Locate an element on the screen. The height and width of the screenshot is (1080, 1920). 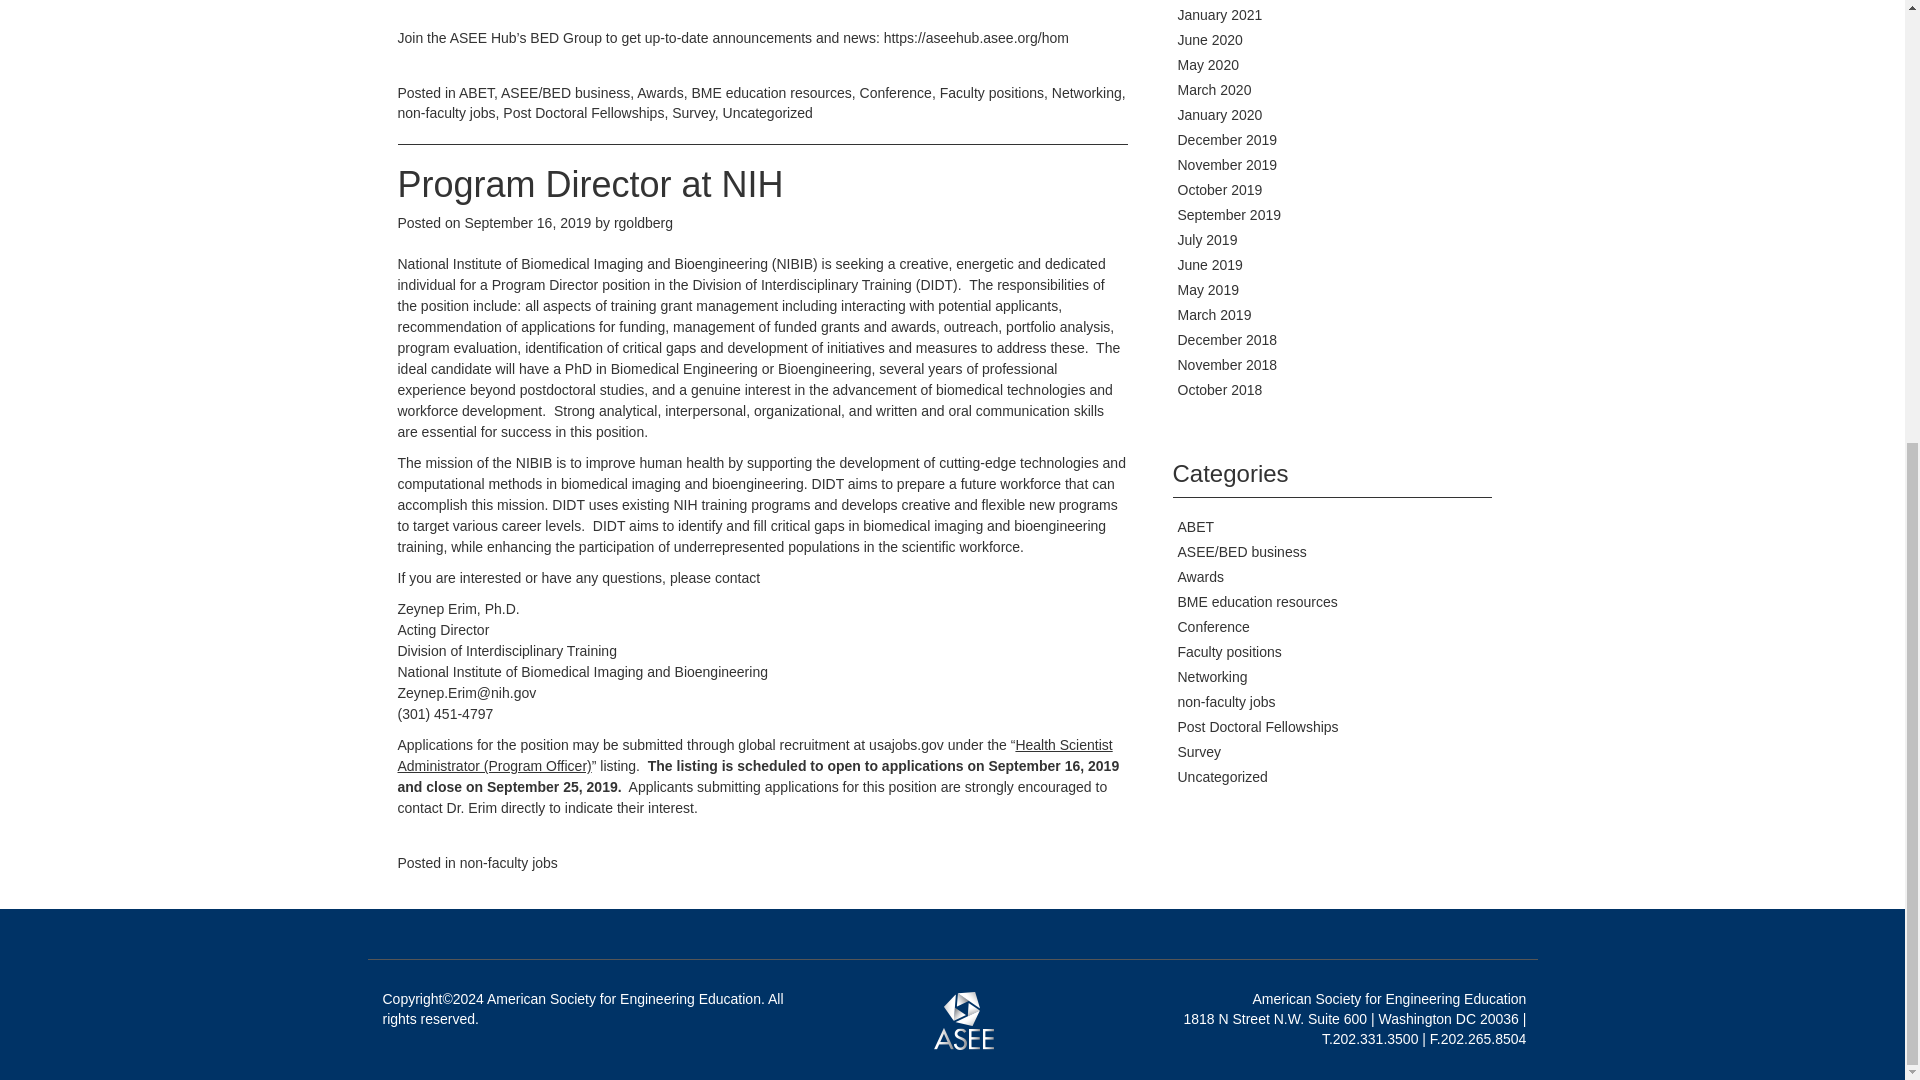
Awards is located at coordinates (660, 93).